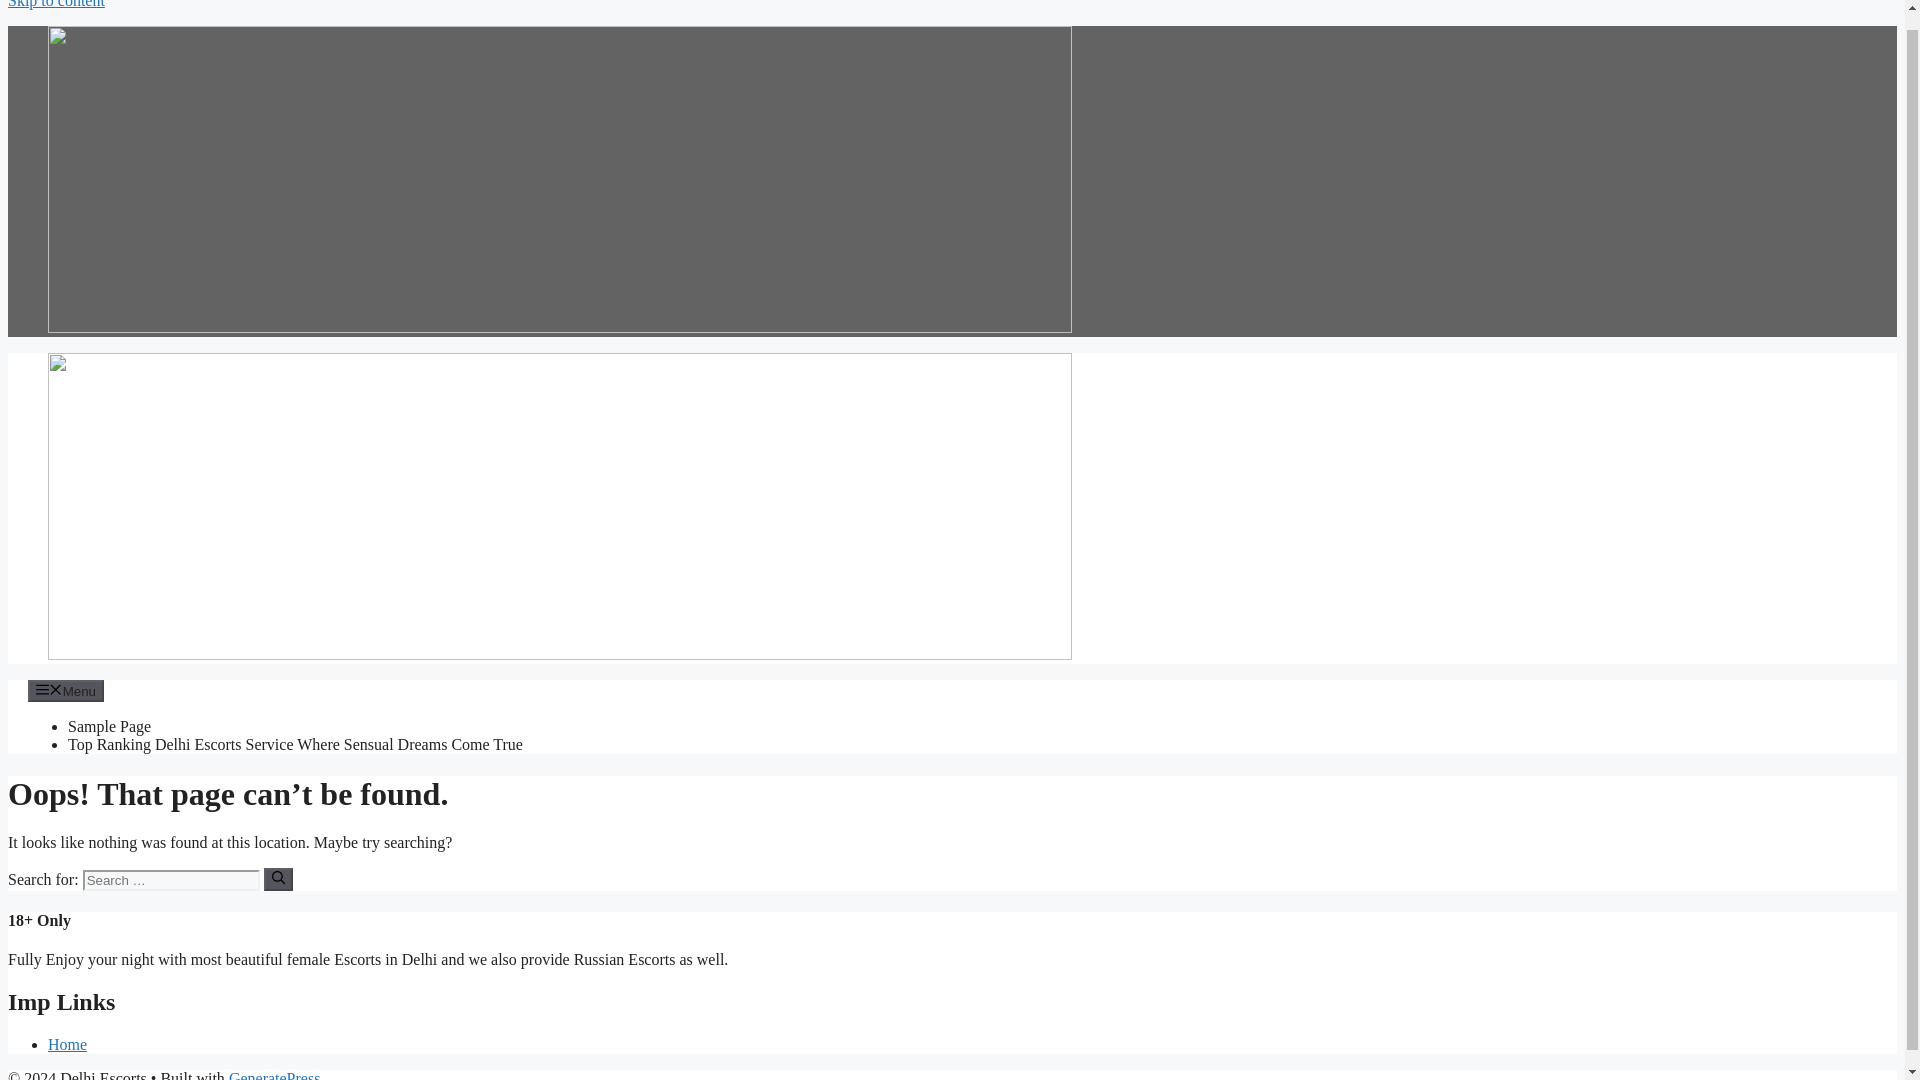 The width and height of the screenshot is (1920, 1080). Describe the element at coordinates (67, 1044) in the screenshot. I see `Home` at that location.